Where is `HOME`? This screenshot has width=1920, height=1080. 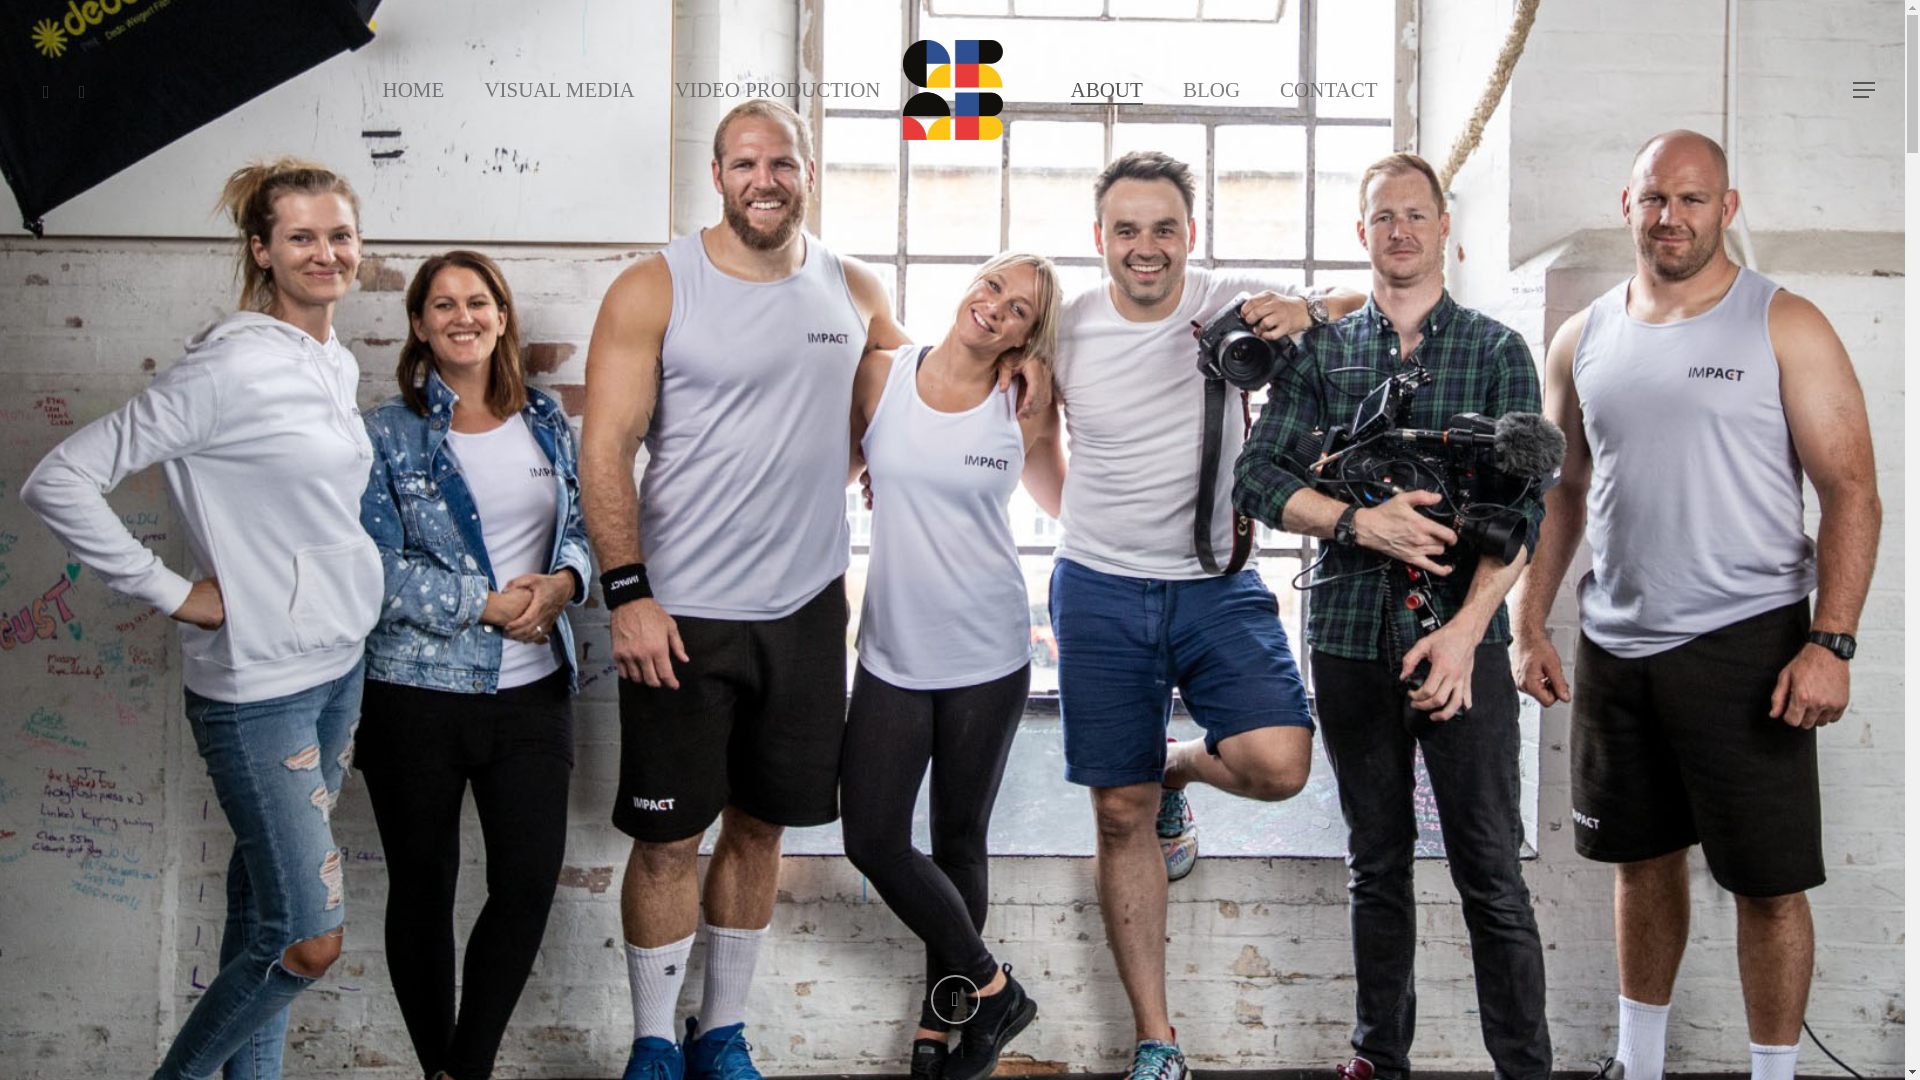 HOME is located at coordinates (412, 90).